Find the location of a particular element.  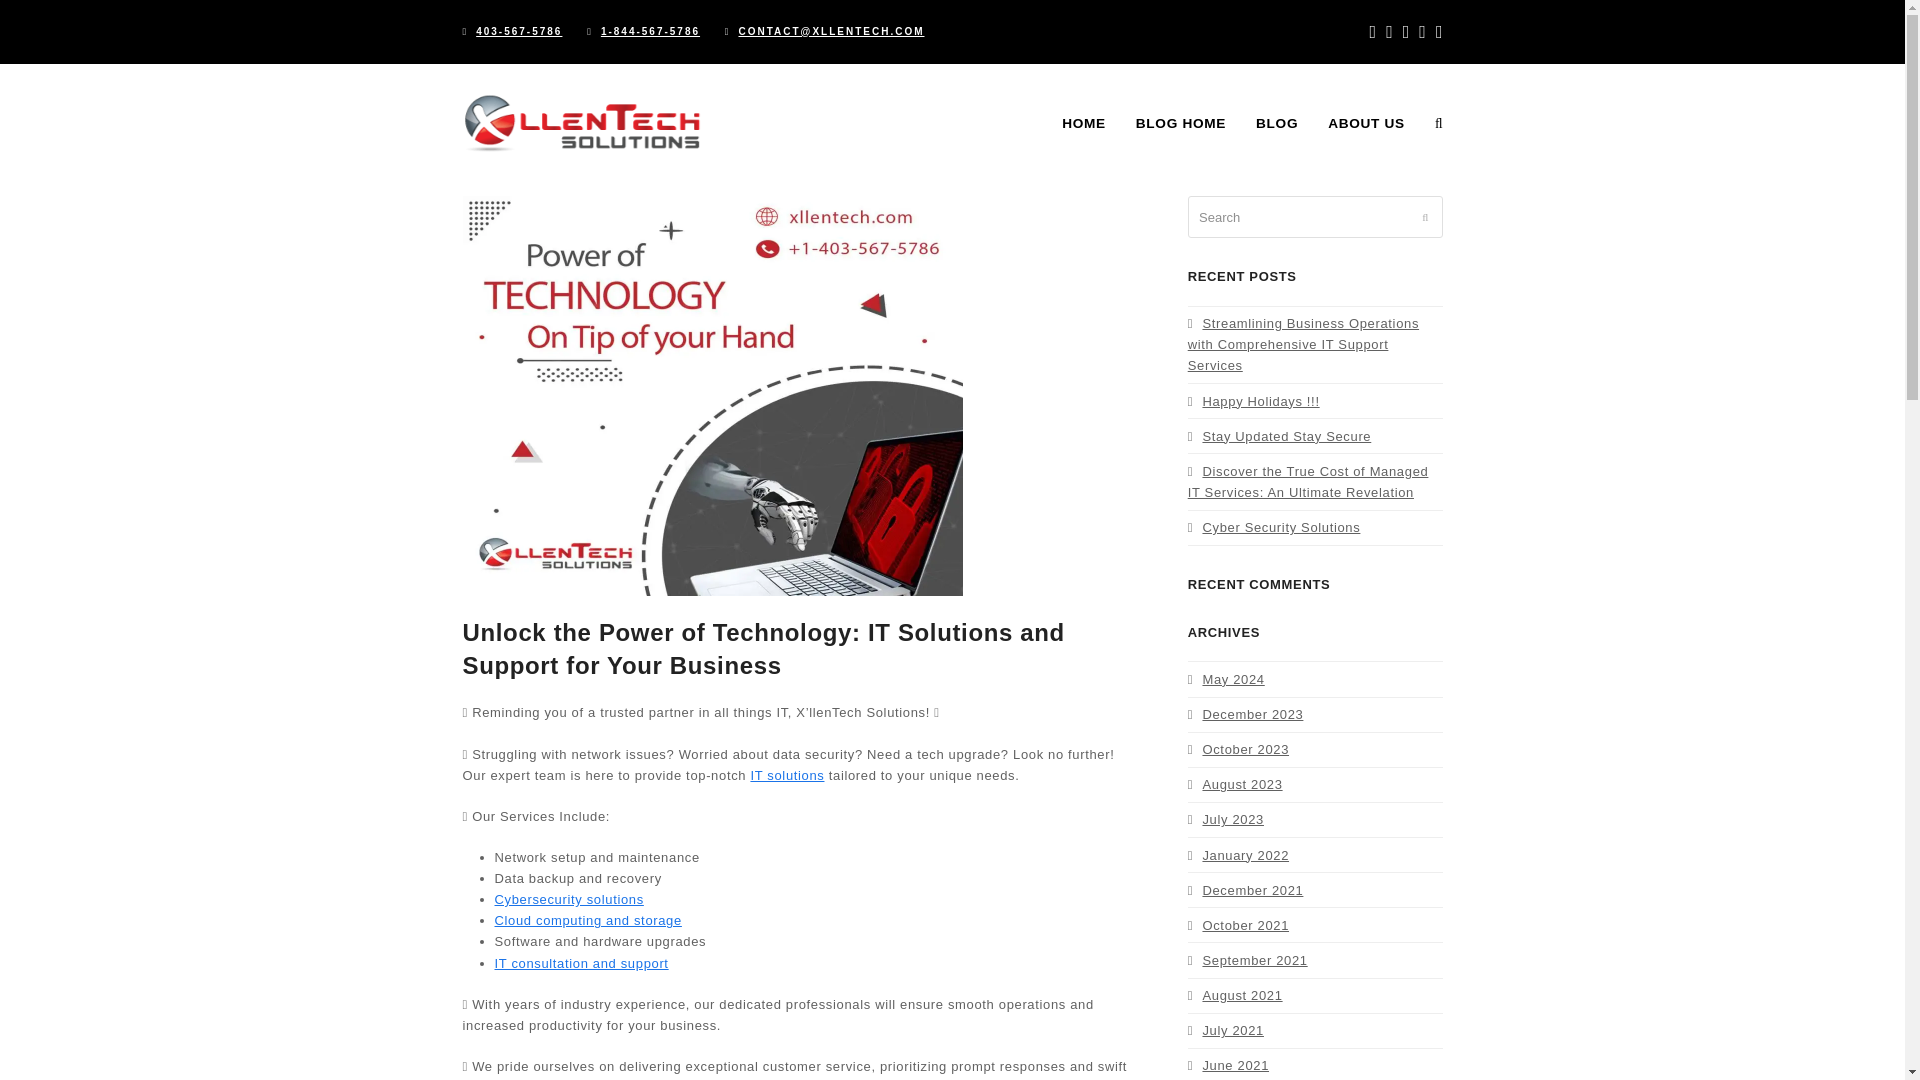

Facebook is located at coordinates (1373, 31).